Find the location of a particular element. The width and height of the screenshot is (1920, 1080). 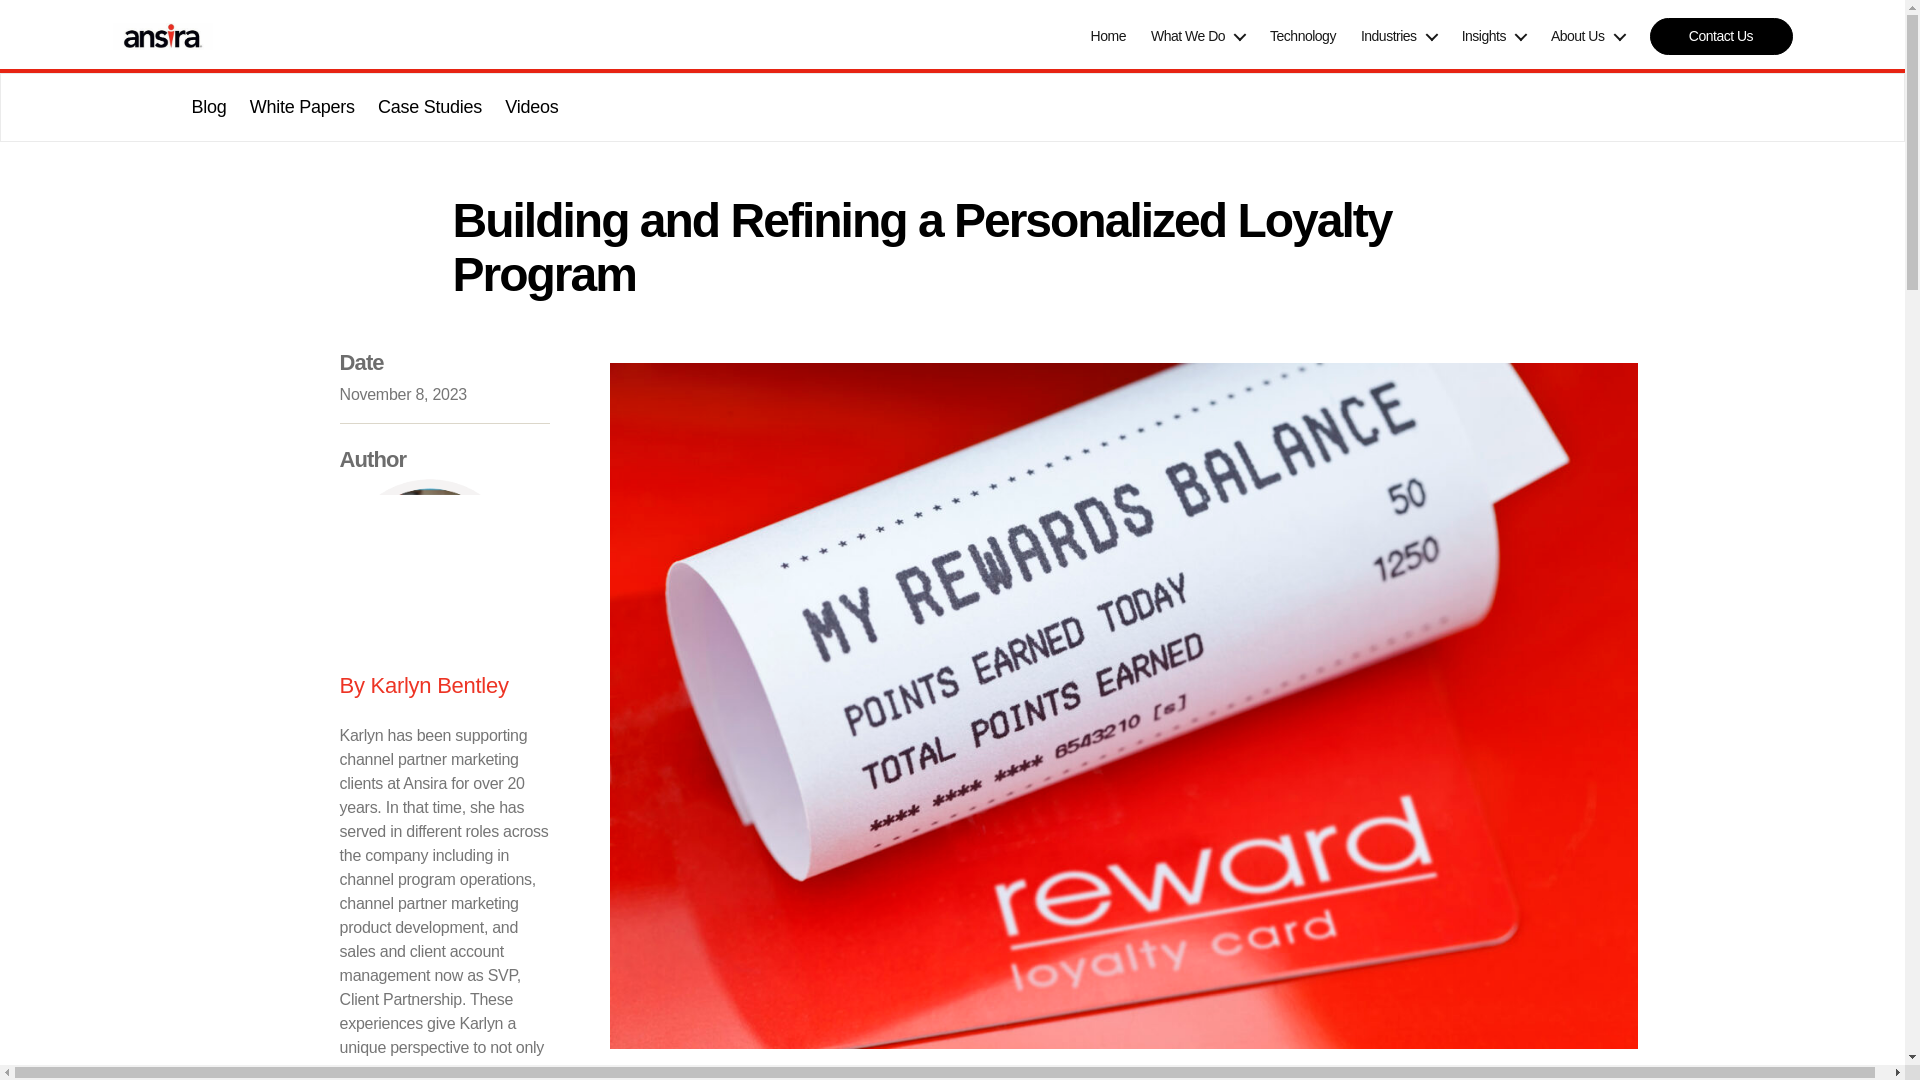

What We Do is located at coordinates (1197, 36).